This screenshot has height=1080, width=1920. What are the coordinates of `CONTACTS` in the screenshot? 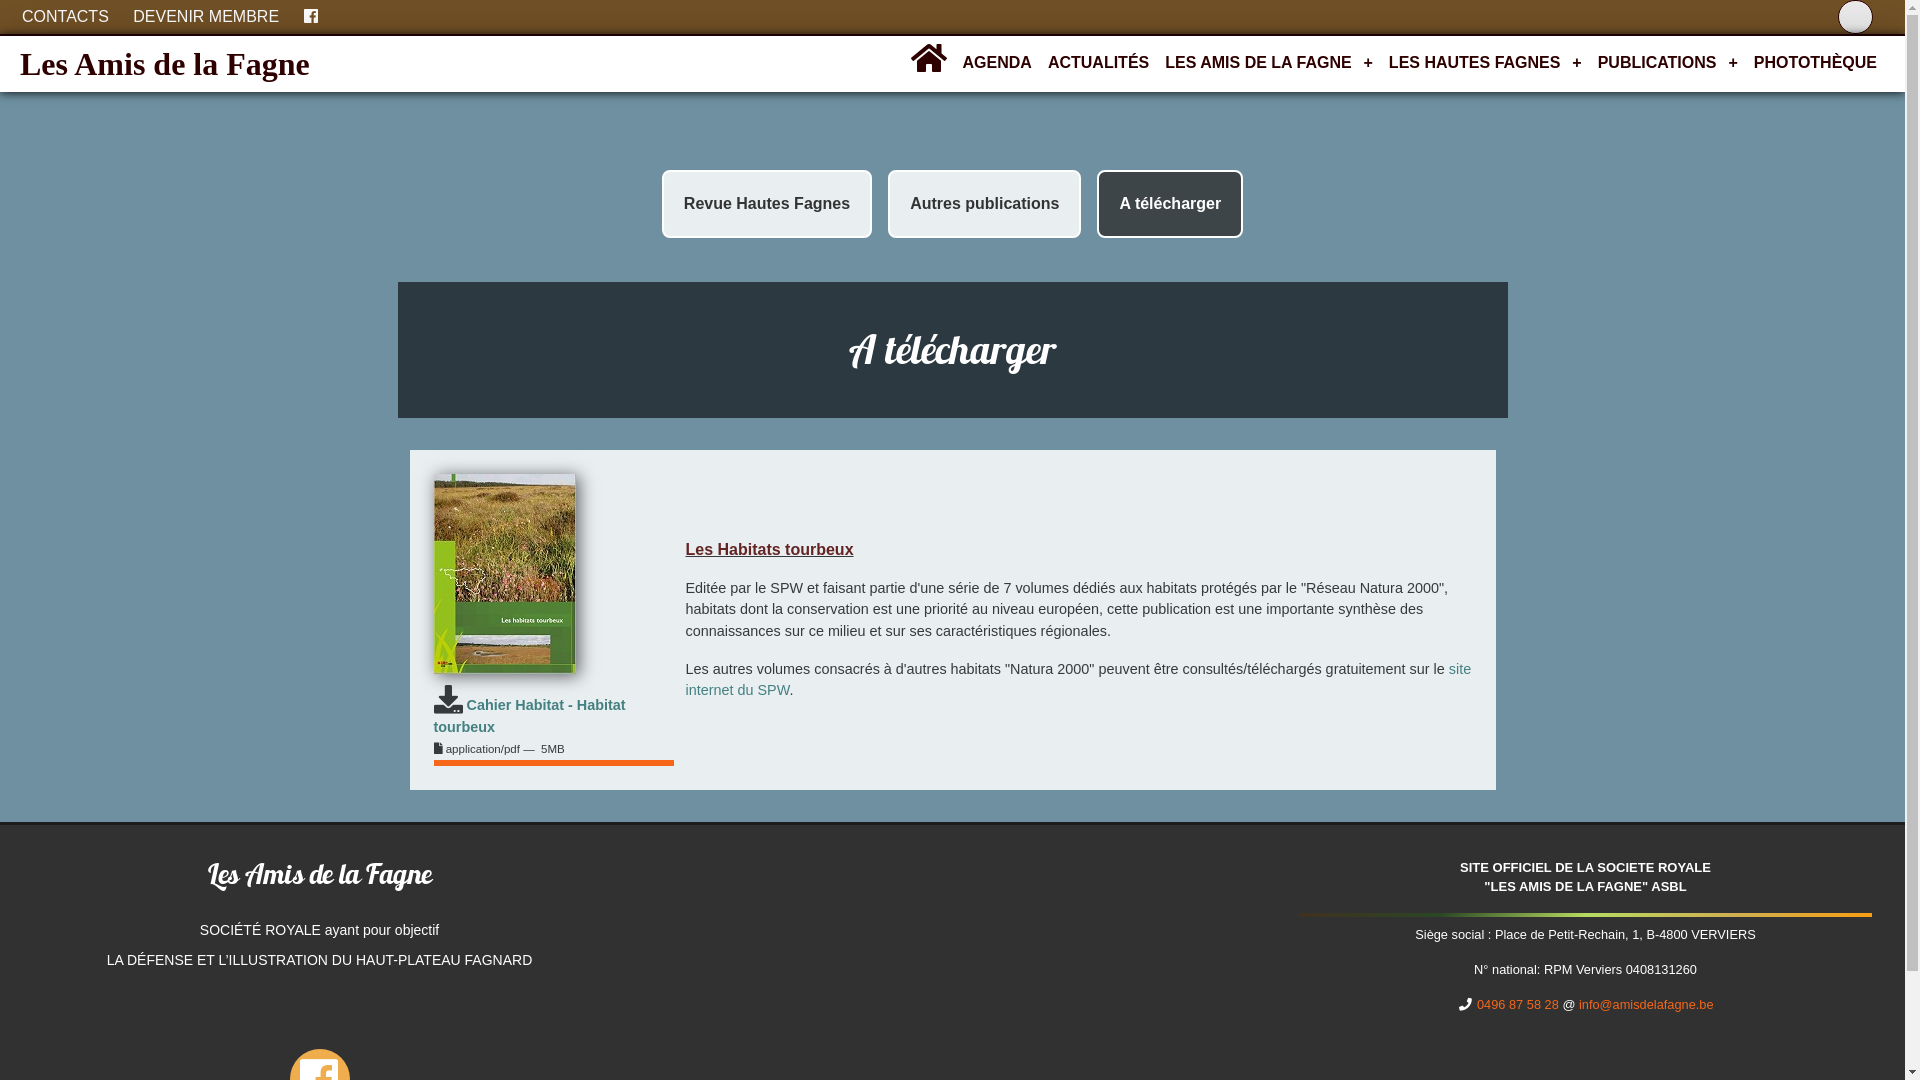 It's located at (66, 17).